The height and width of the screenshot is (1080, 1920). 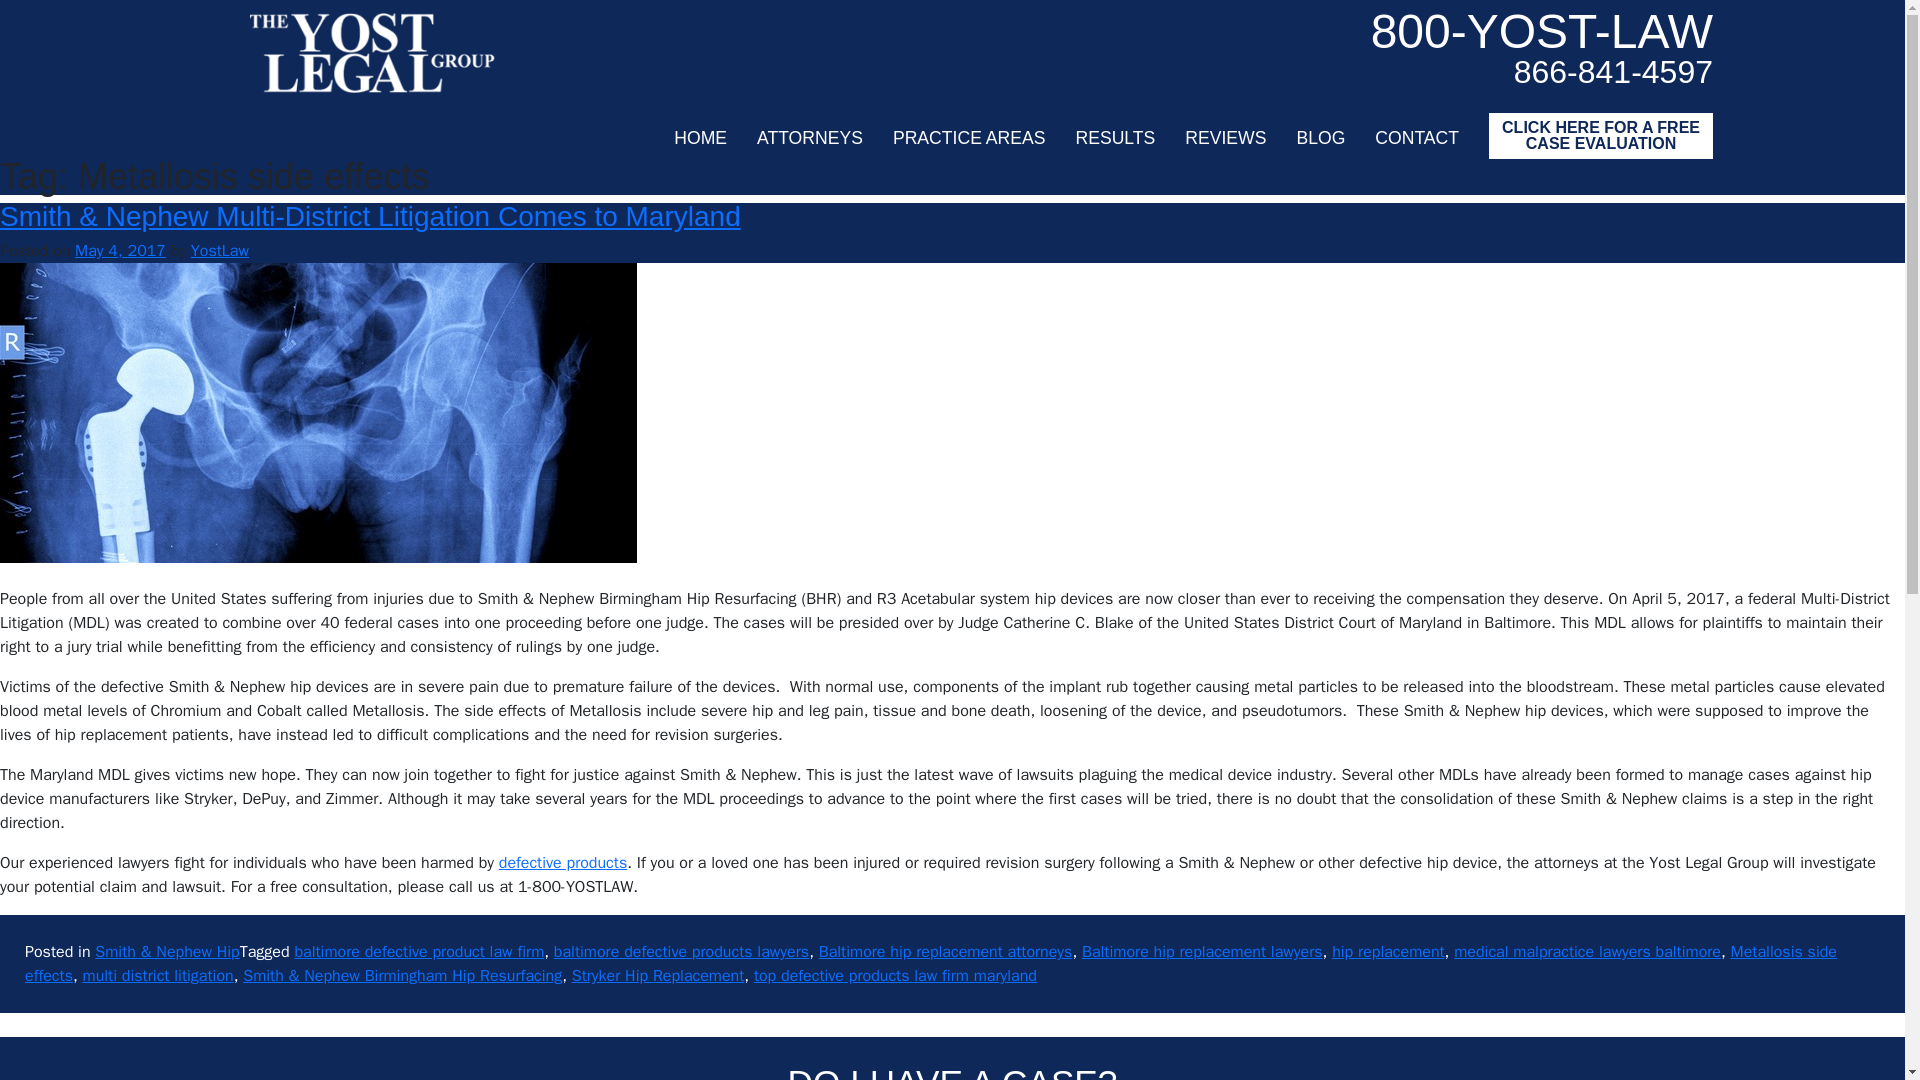 What do you see at coordinates (809, 138) in the screenshot?
I see `ATTORNEYS` at bounding box center [809, 138].